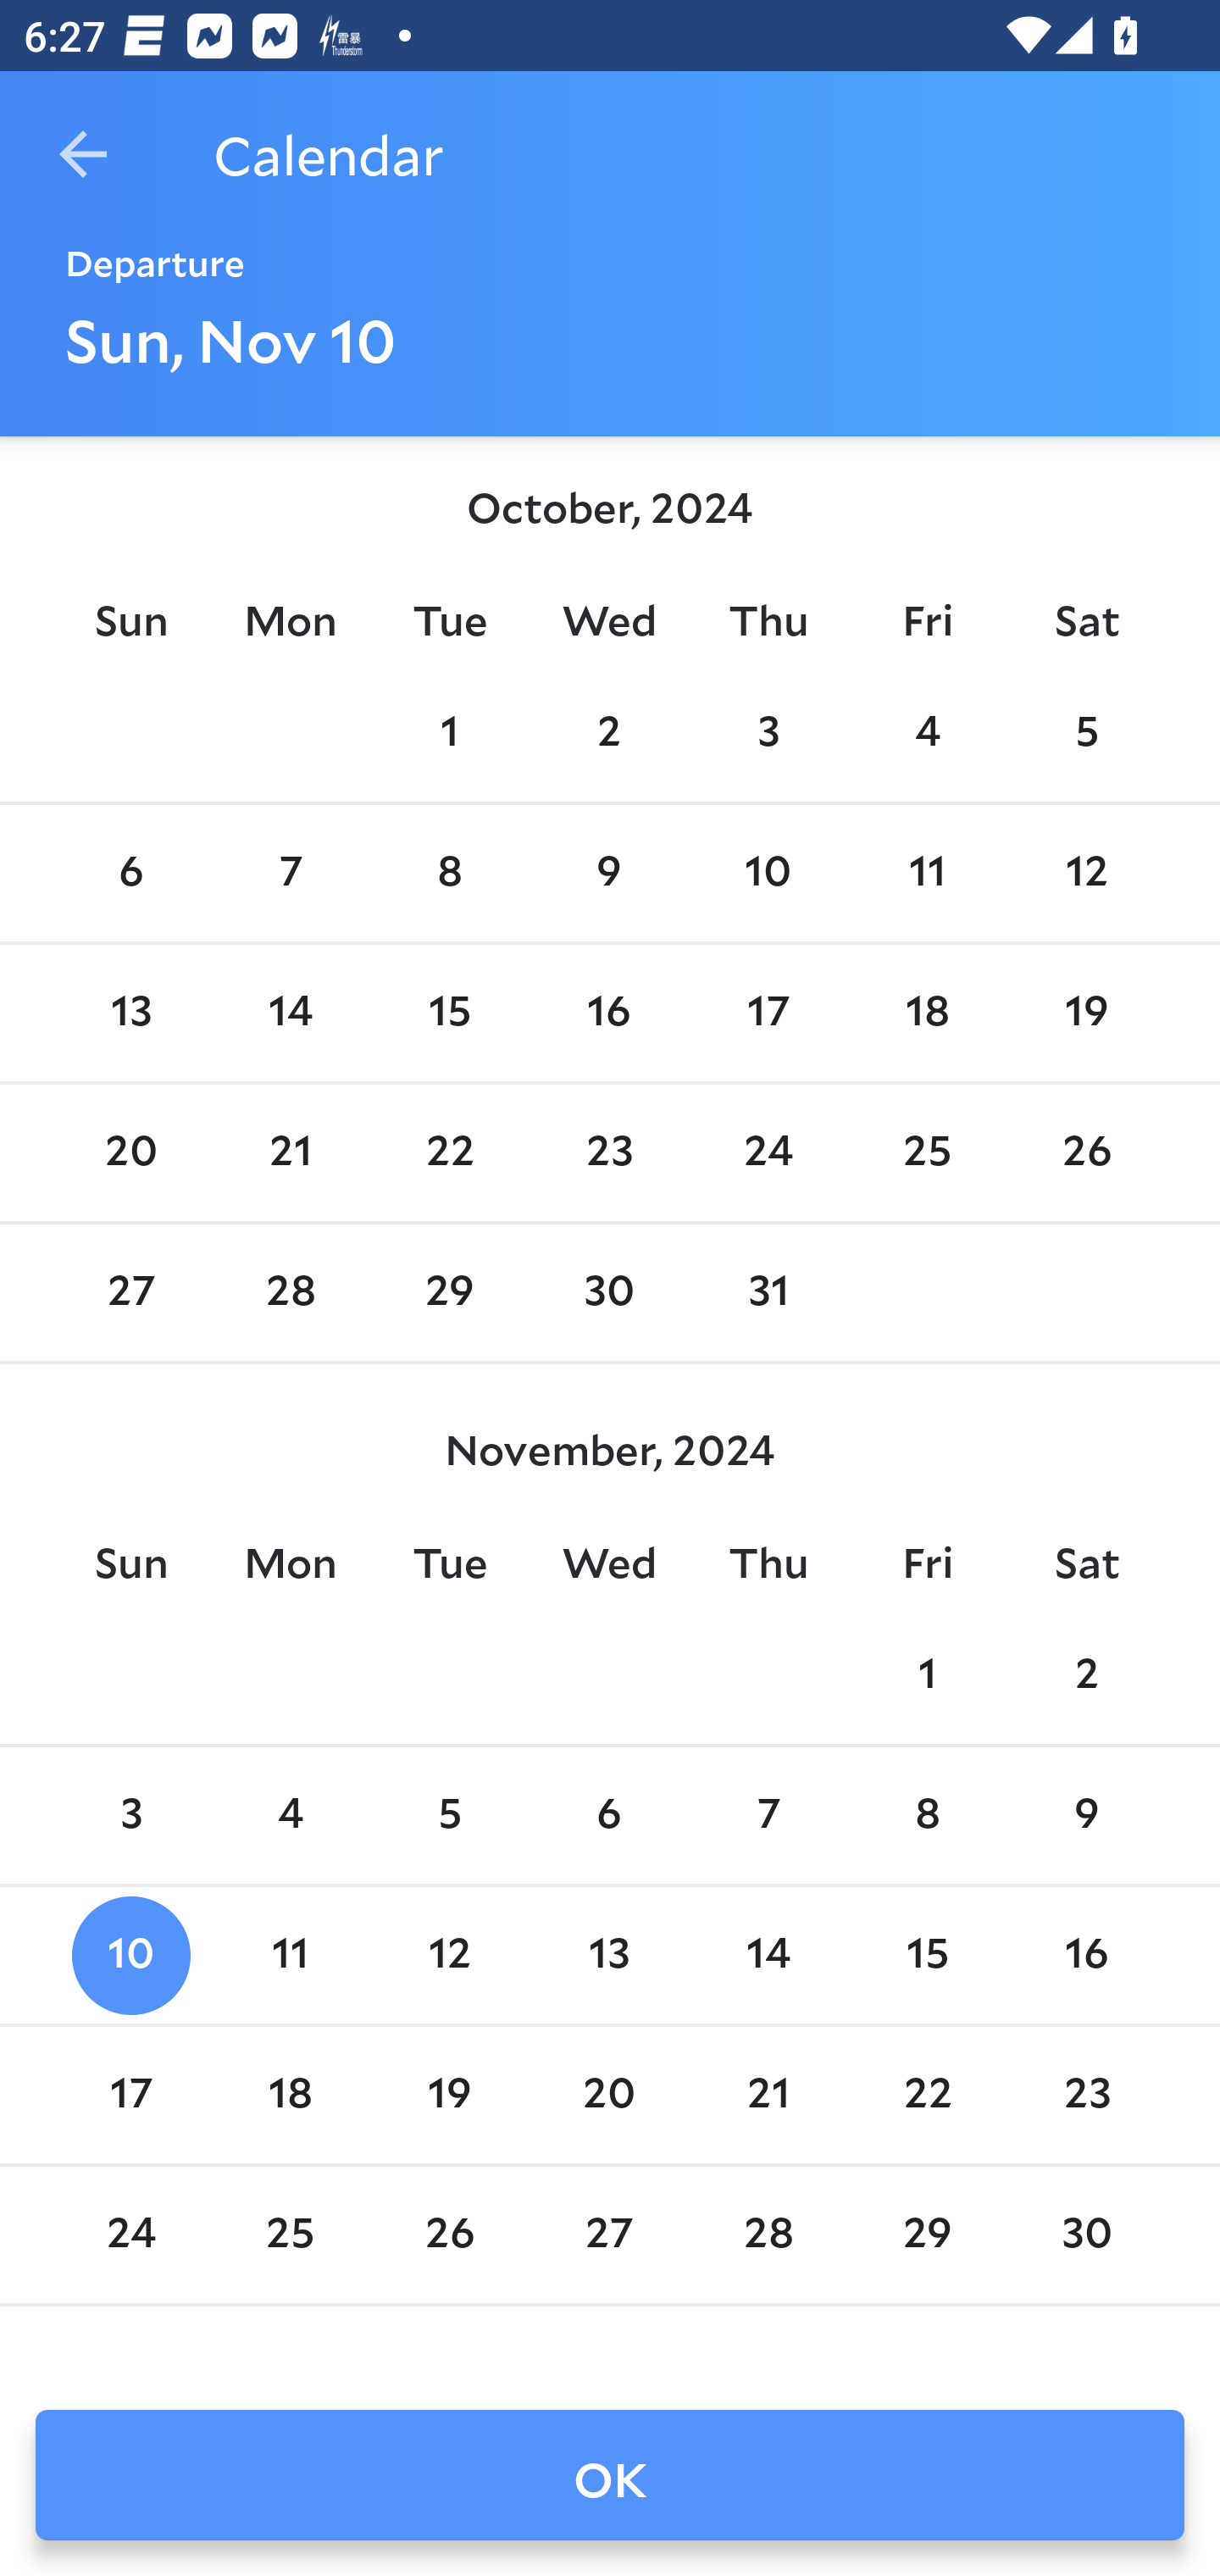 The height and width of the screenshot is (2576, 1220). Describe the element at coordinates (130, 1955) in the screenshot. I see `10` at that location.